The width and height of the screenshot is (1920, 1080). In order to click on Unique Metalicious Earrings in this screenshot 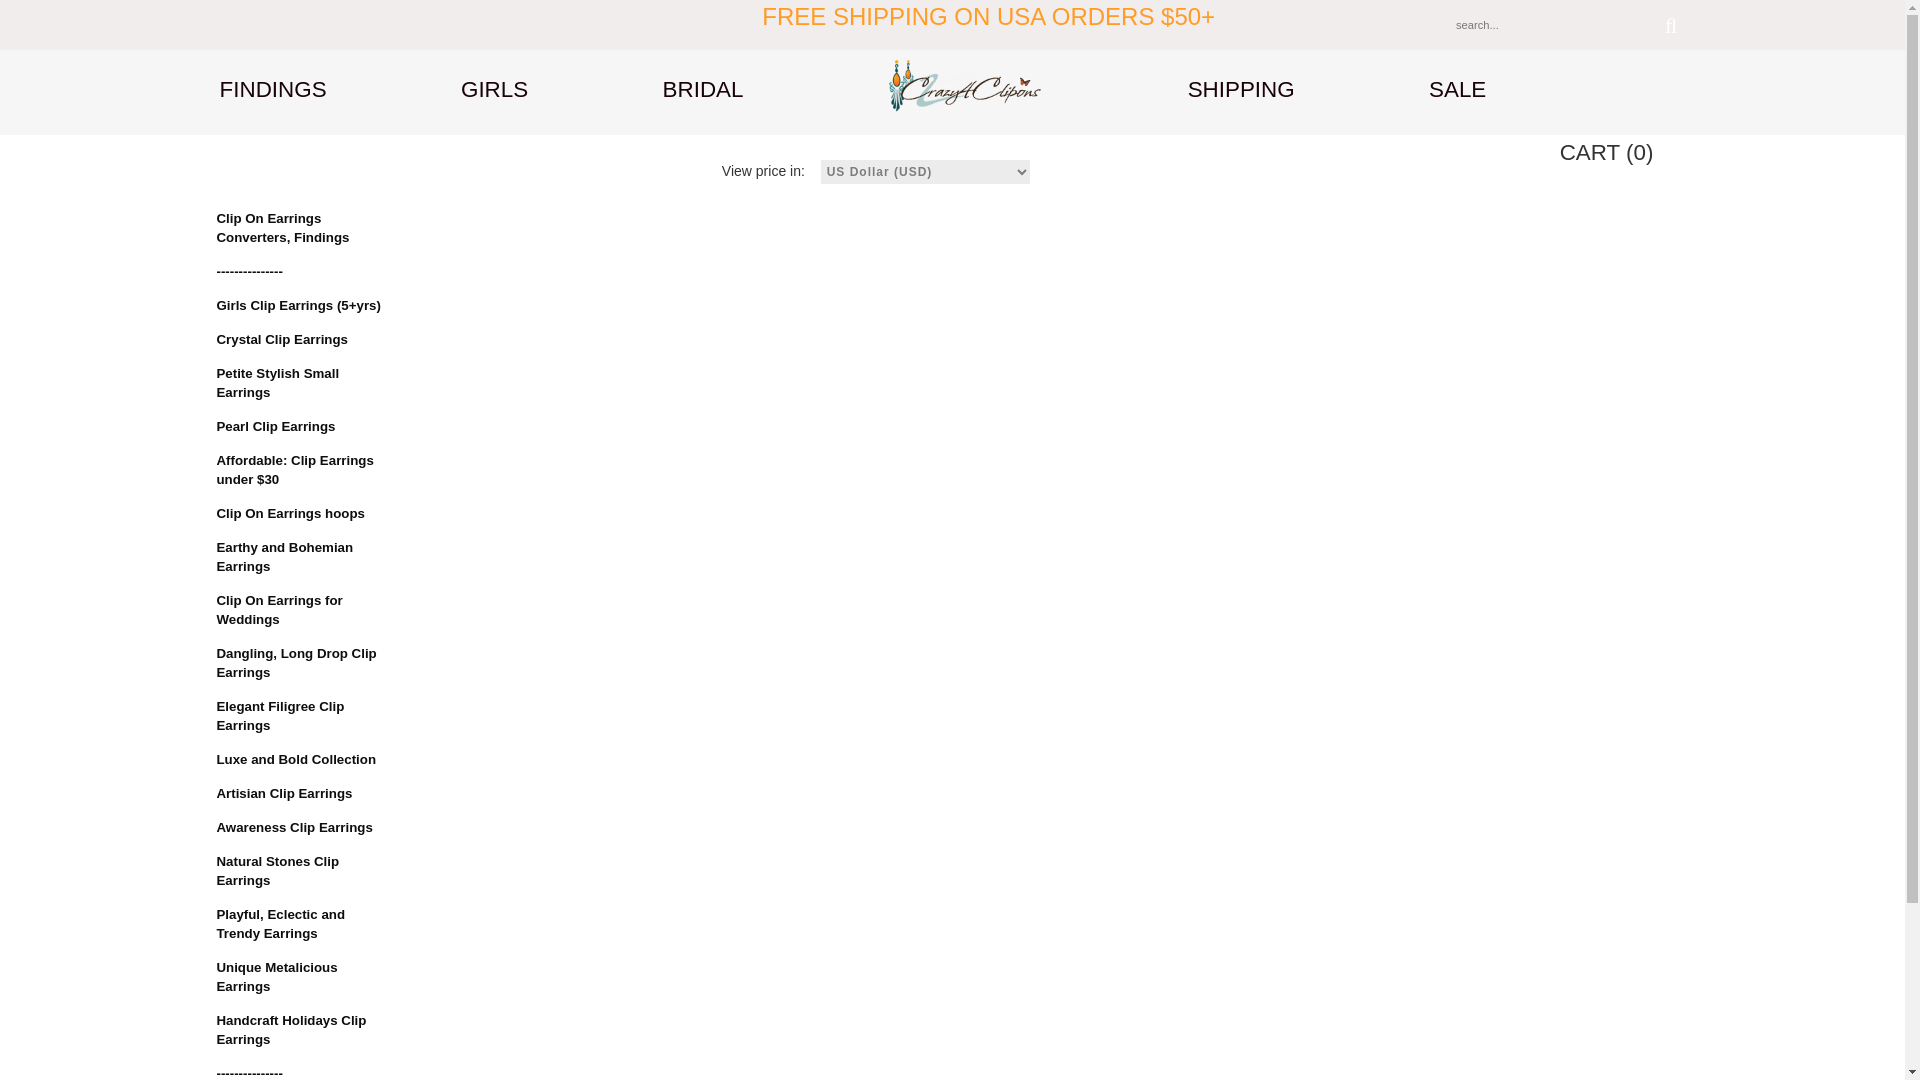, I will do `click(300, 978)`.